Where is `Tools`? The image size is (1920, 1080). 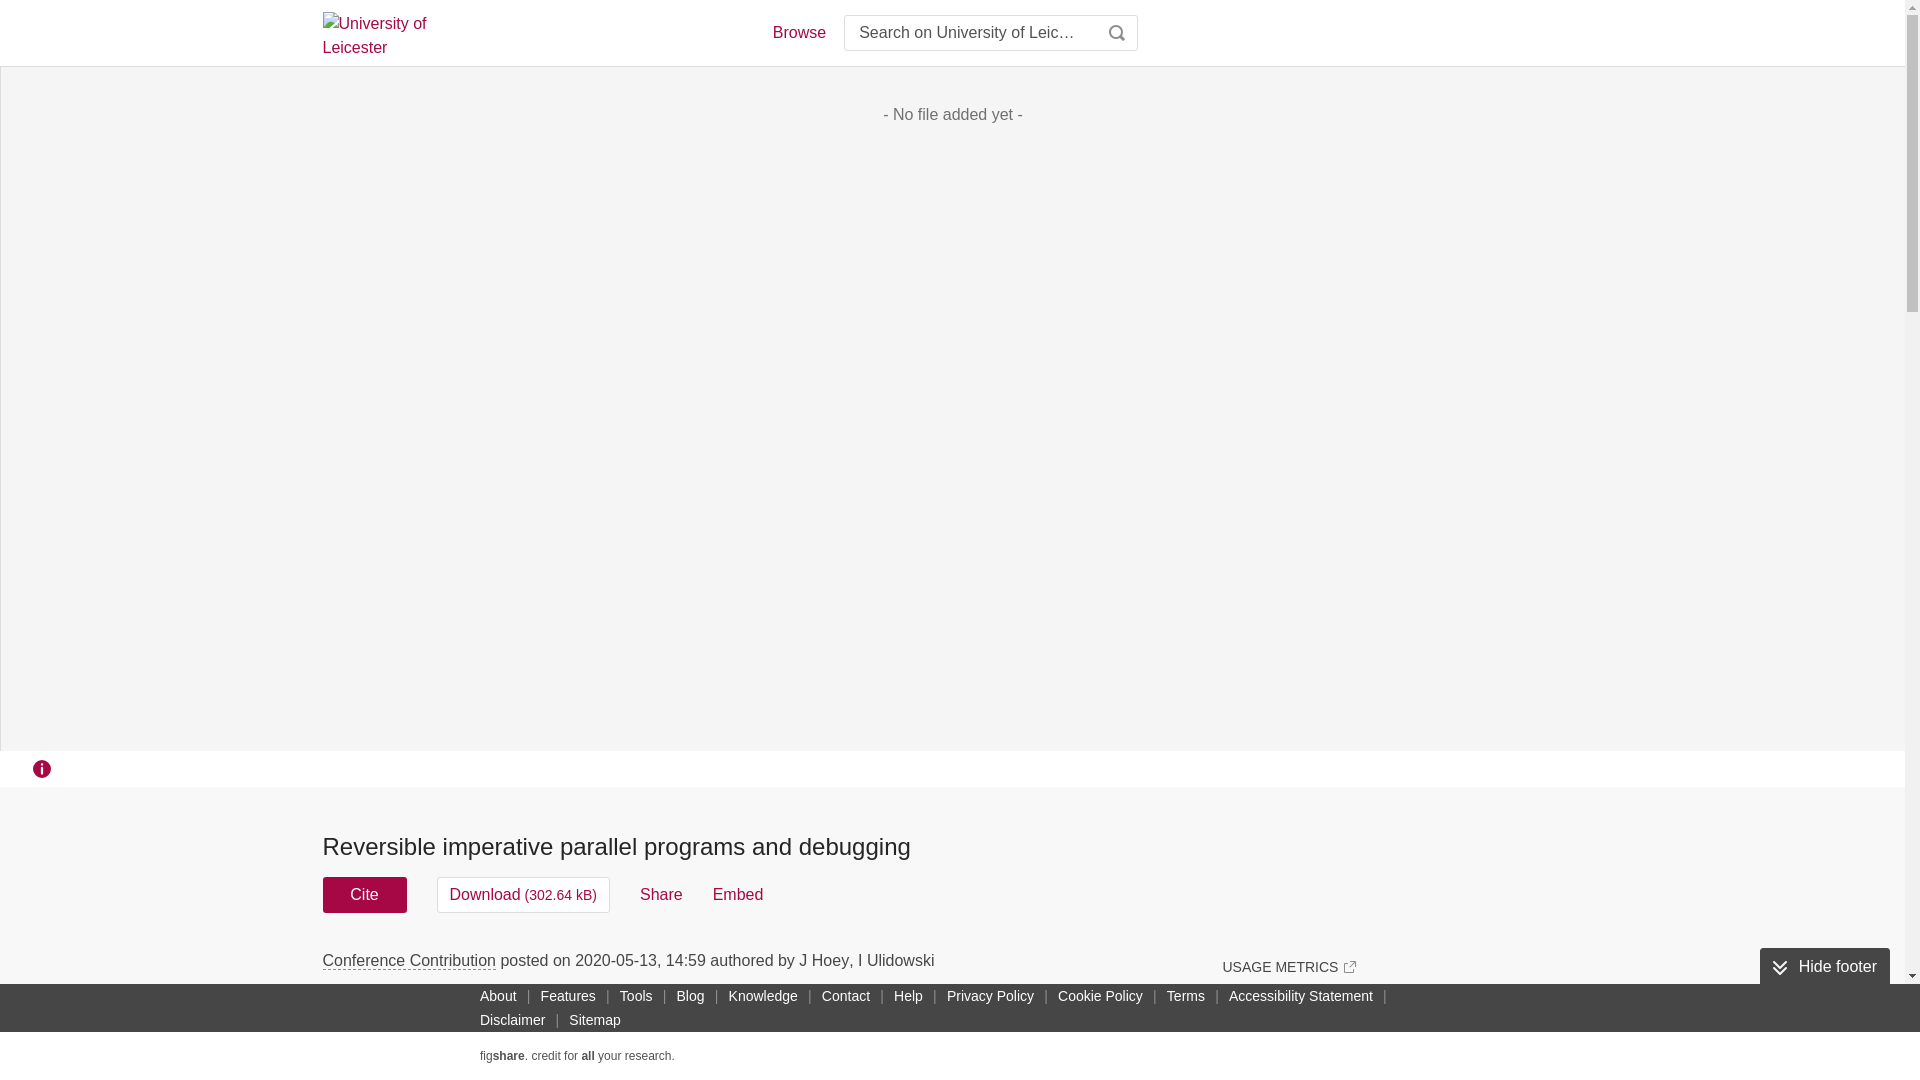 Tools is located at coordinates (636, 995).